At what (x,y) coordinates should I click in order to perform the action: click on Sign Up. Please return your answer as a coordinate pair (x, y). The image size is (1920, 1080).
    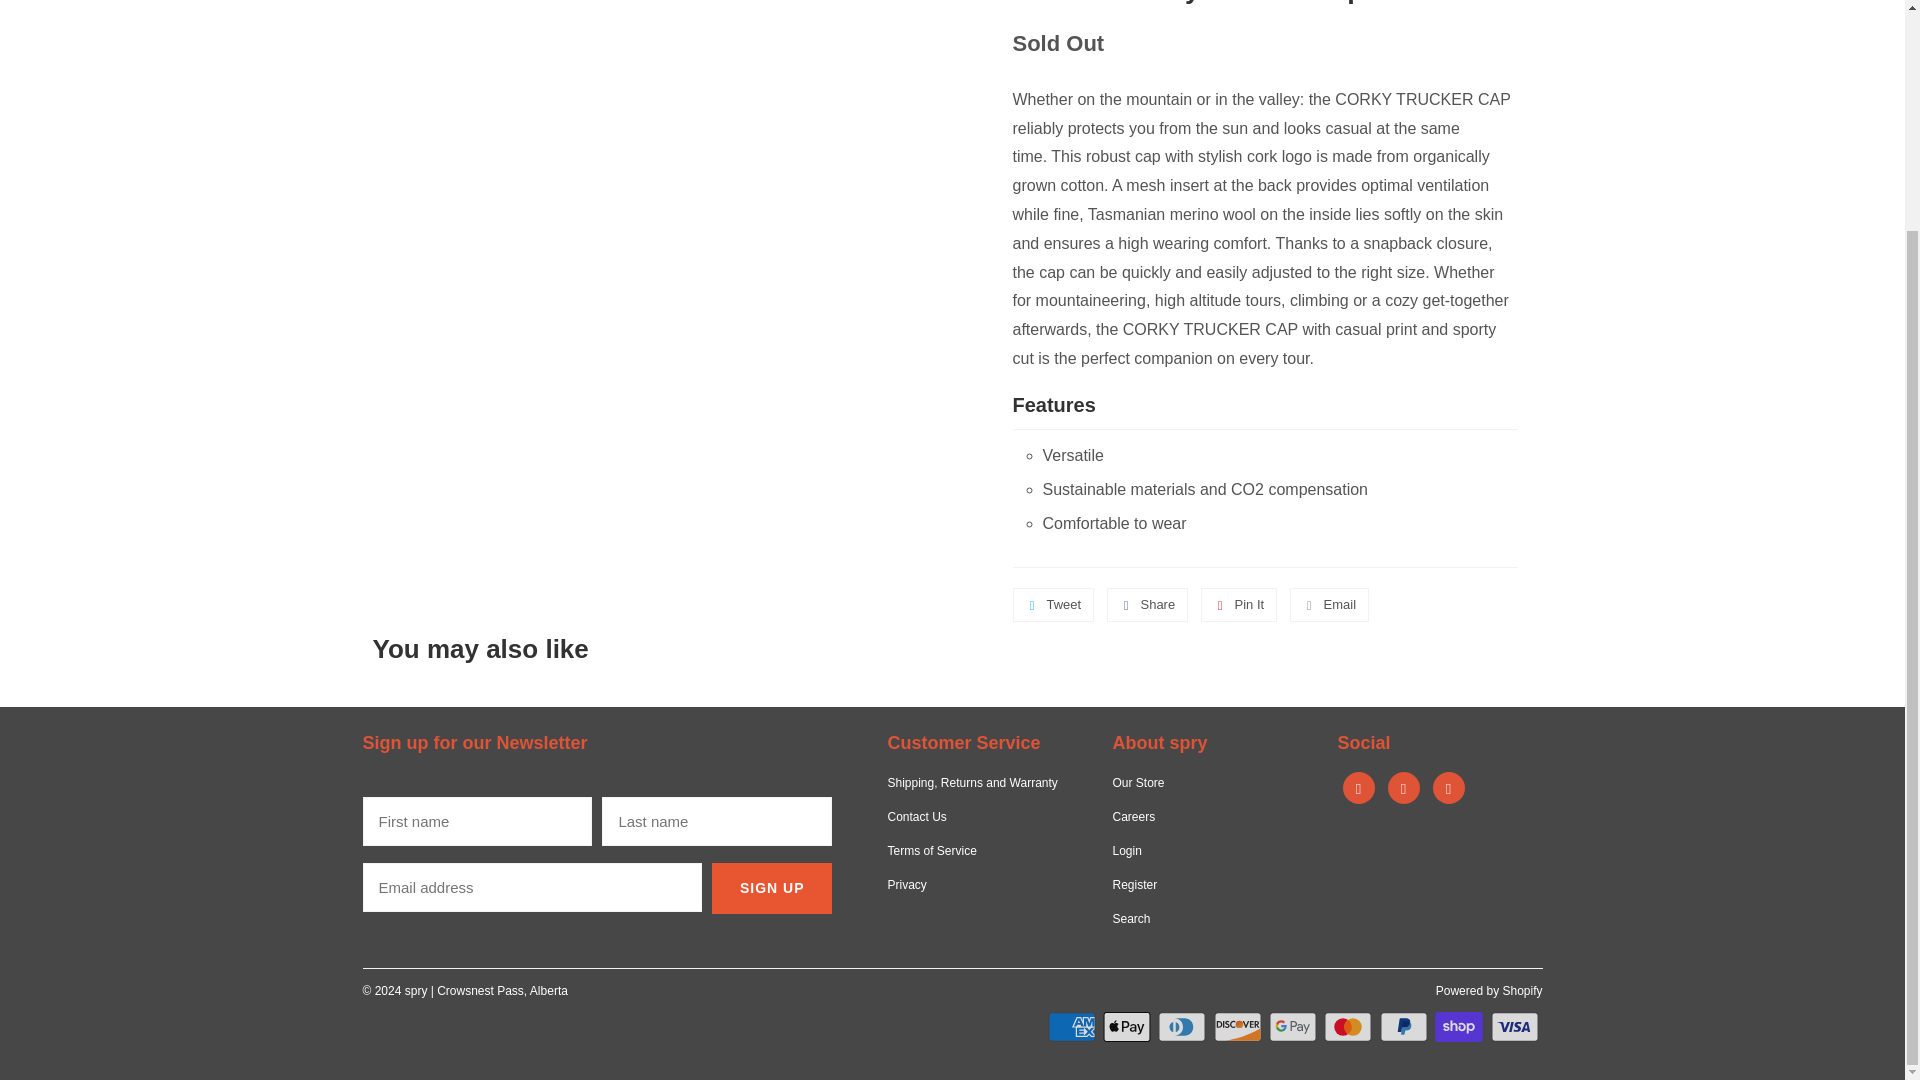
    Looking at the image, I should click on (772, 888).